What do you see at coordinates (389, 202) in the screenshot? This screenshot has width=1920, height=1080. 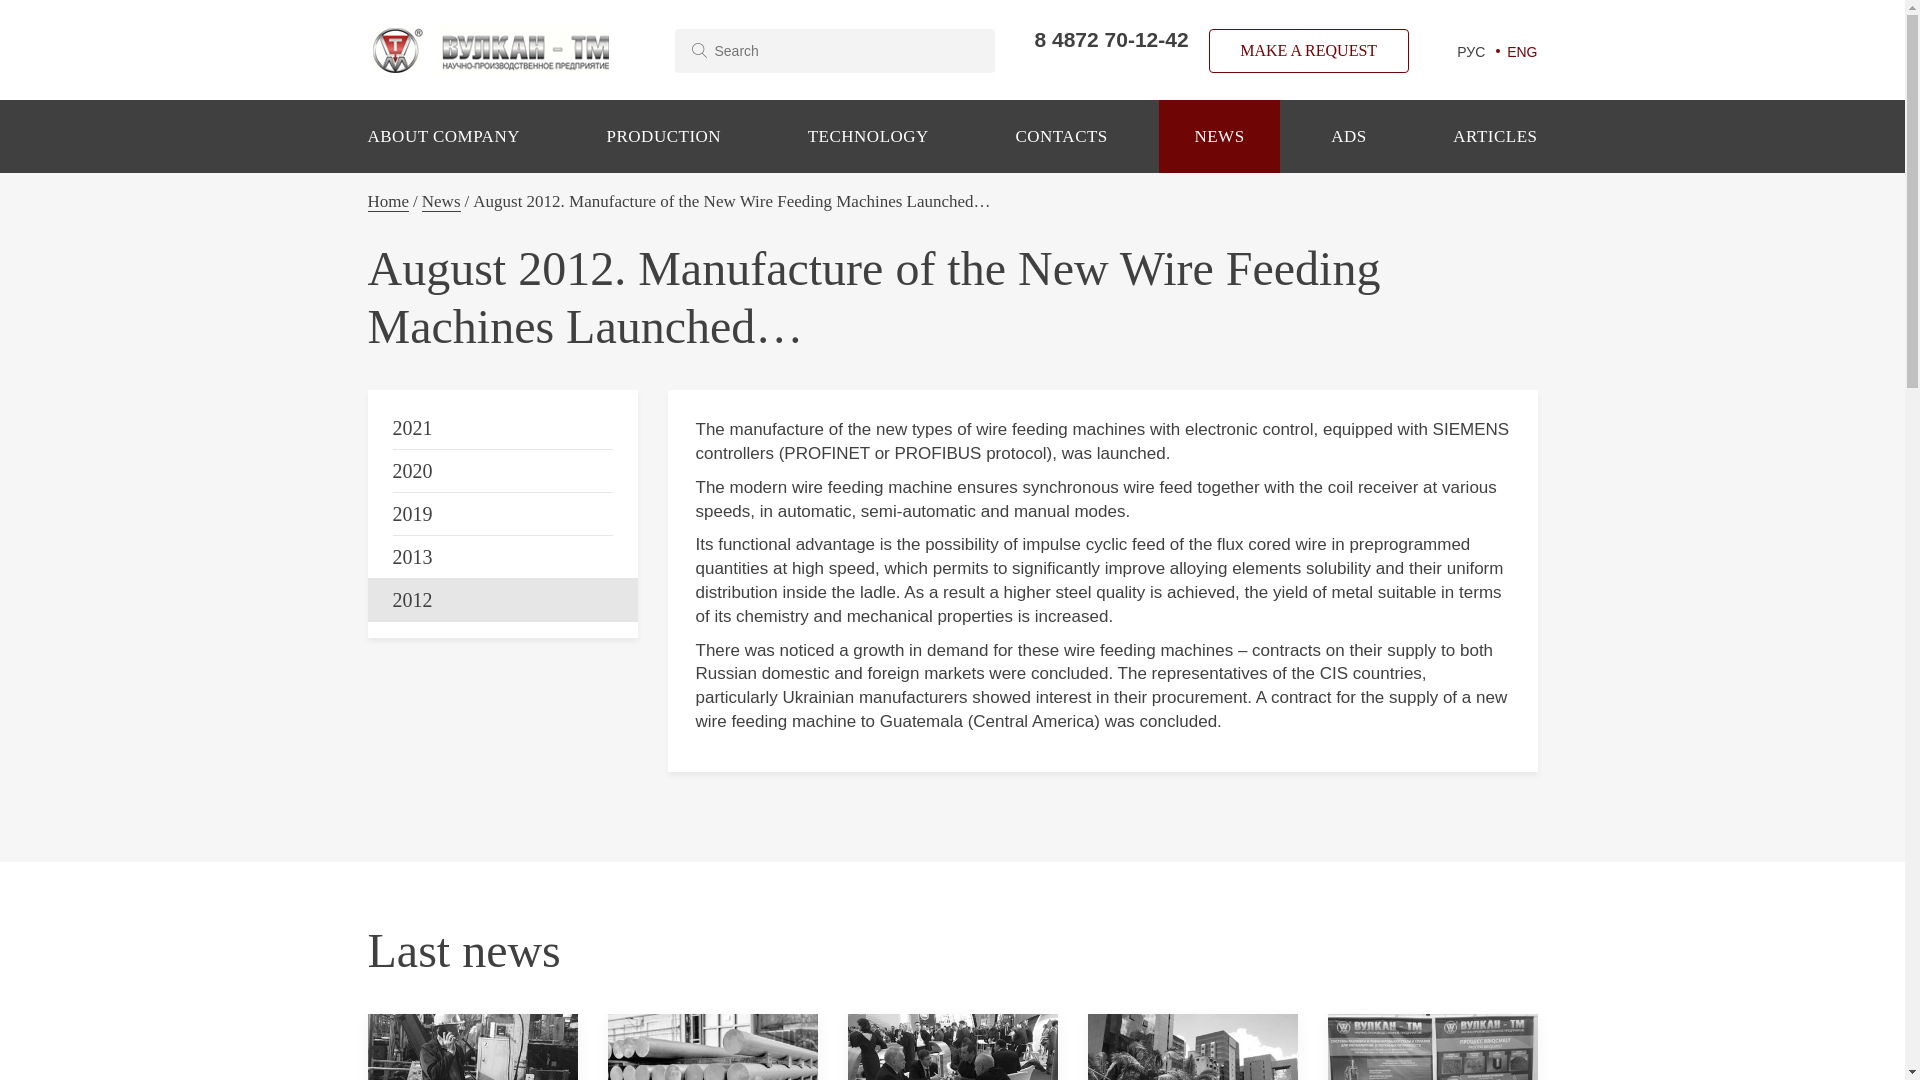 I see `Home` at bounding box center [389, 202].